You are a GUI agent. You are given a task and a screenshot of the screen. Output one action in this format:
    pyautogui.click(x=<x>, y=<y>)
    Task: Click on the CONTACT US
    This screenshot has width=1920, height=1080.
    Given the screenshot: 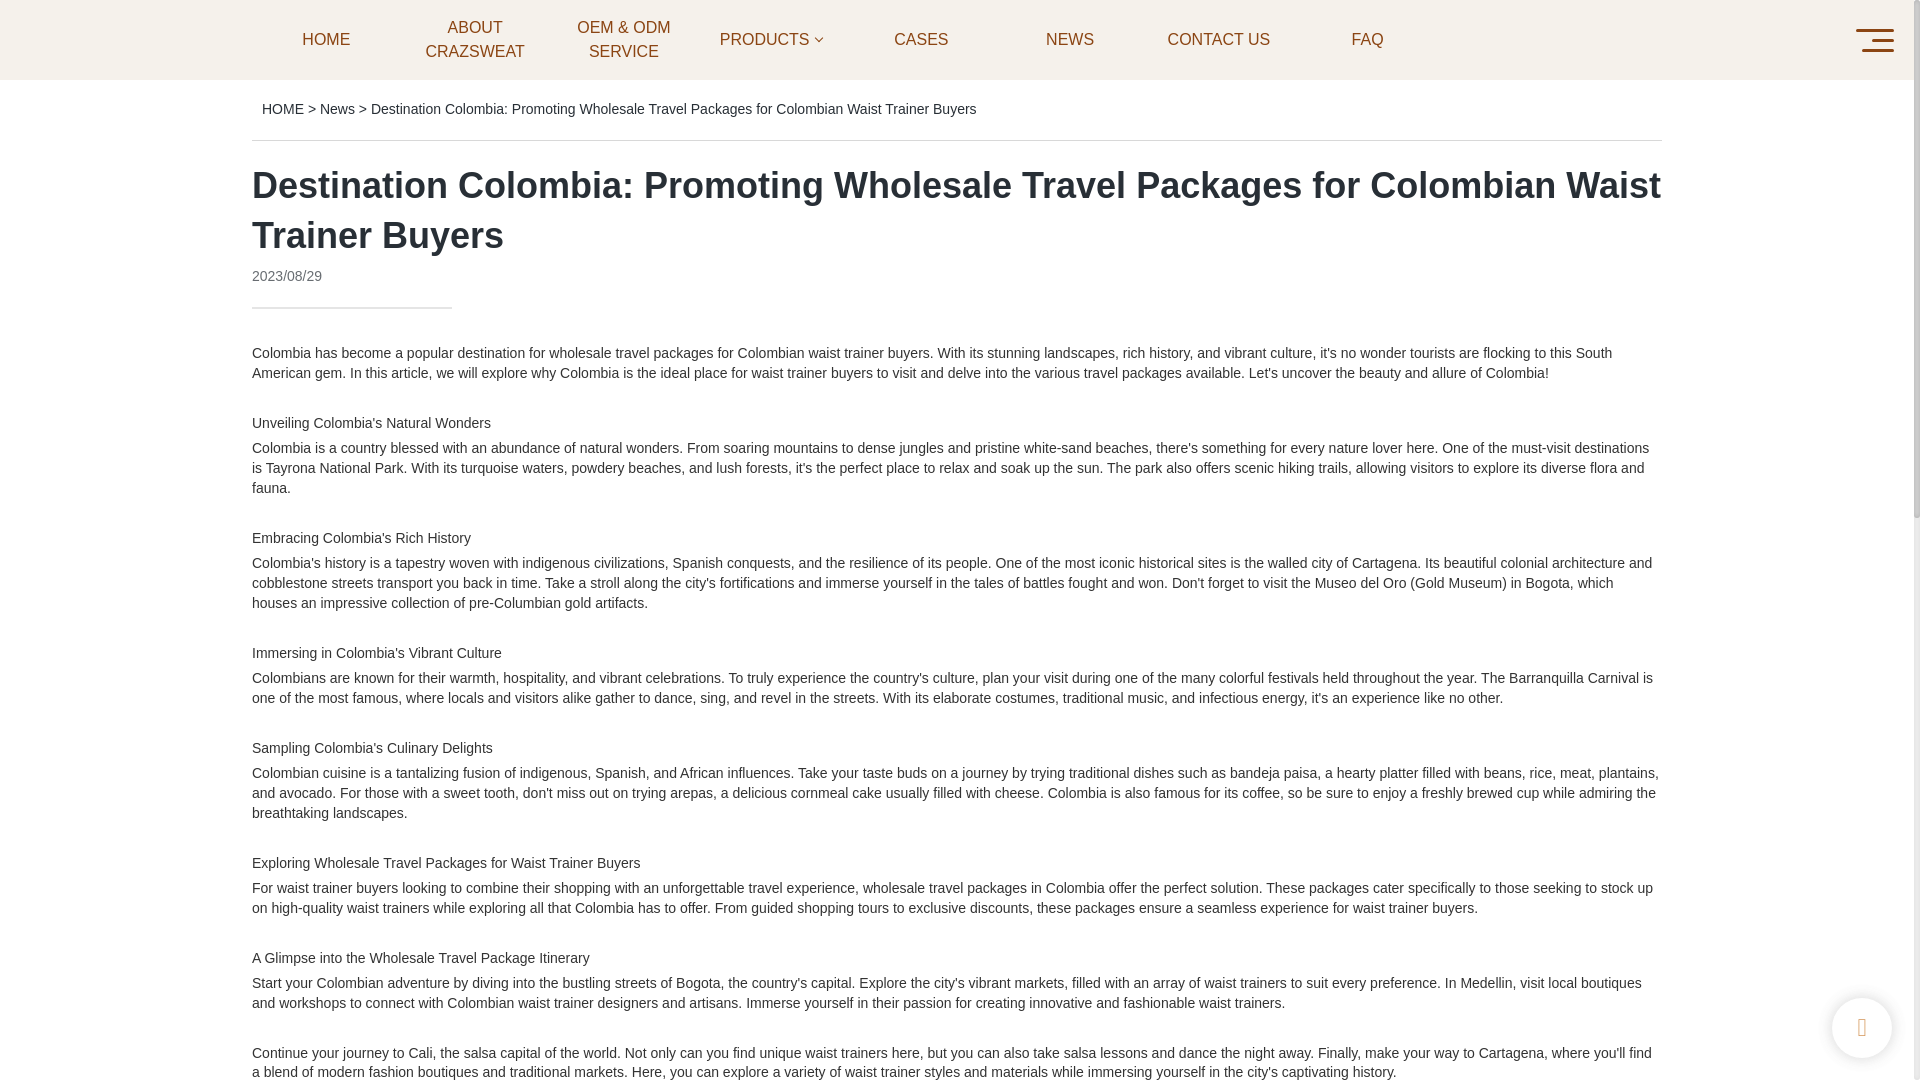 What is the action you would take?
    pyautogui.click(x=1218, y=40)
    